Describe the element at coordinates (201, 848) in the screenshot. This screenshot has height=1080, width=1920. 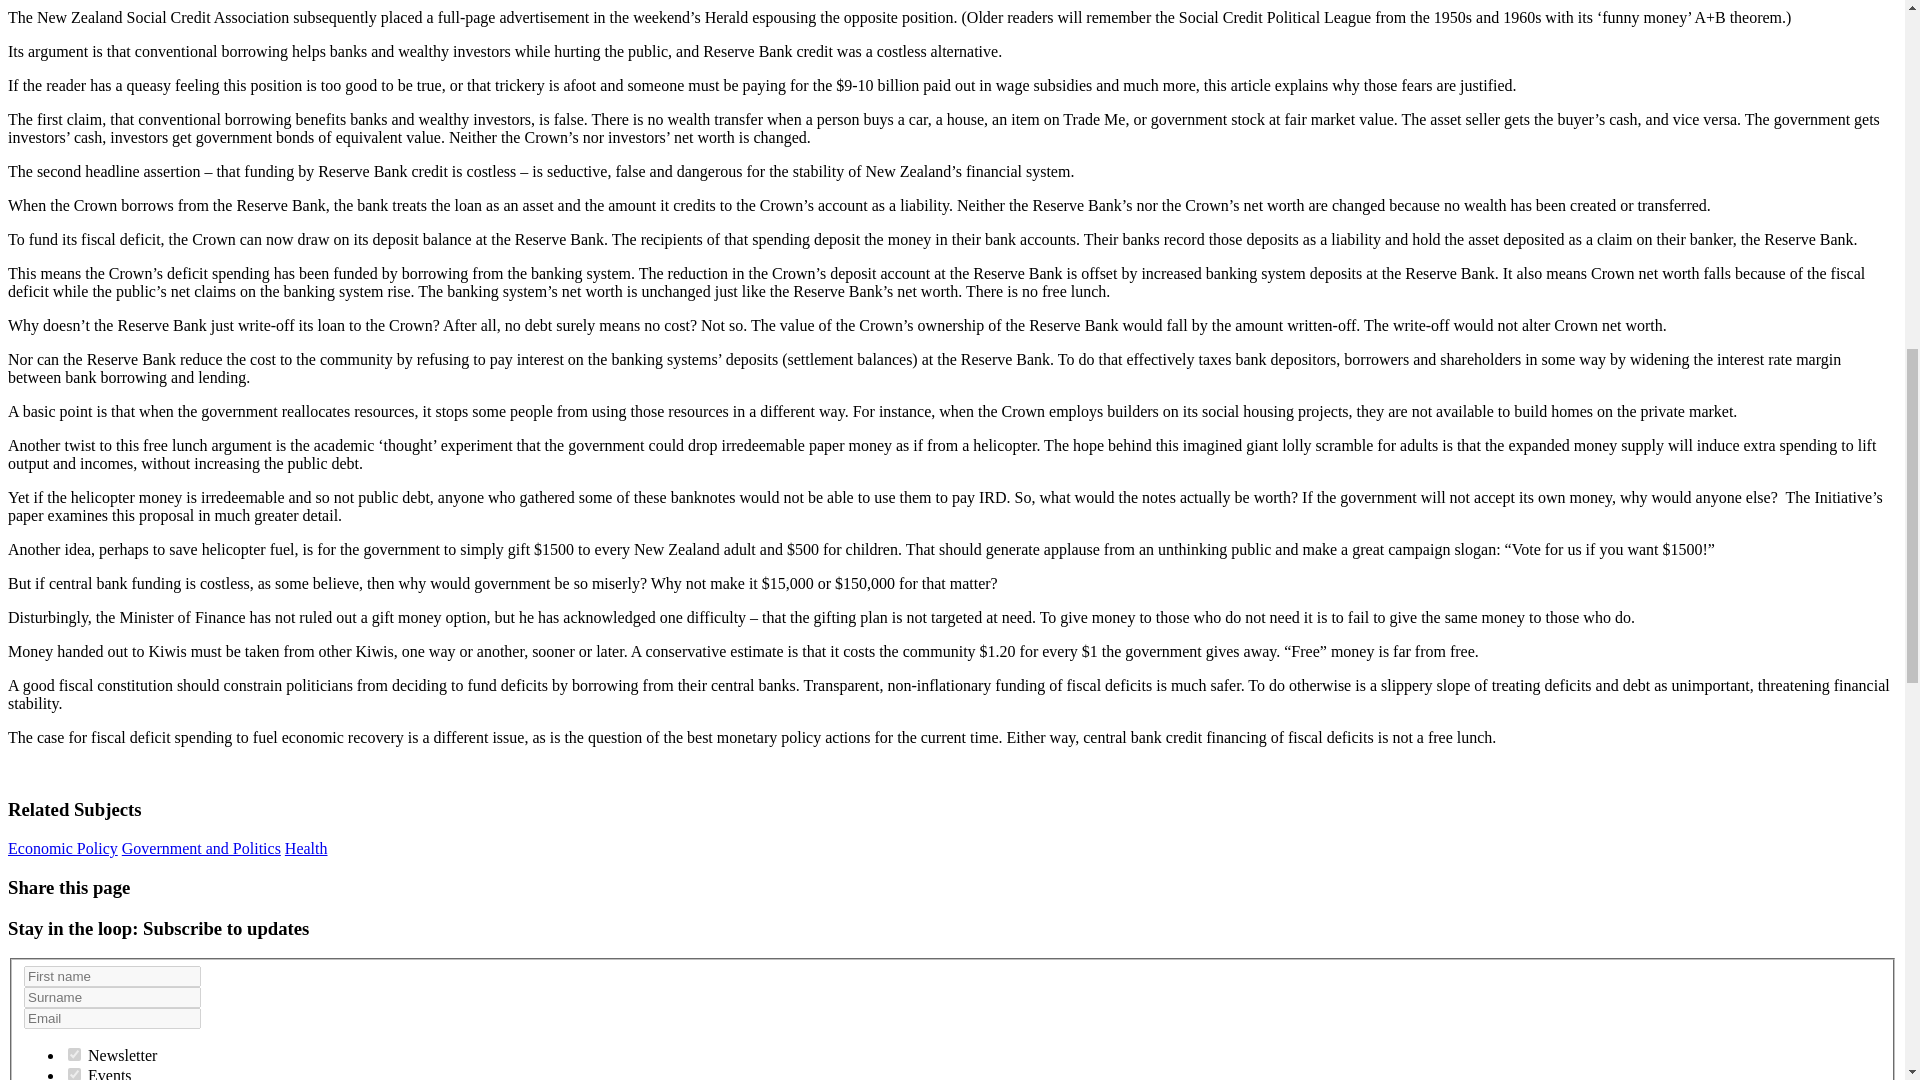
I see `Government and Politics` at that location.